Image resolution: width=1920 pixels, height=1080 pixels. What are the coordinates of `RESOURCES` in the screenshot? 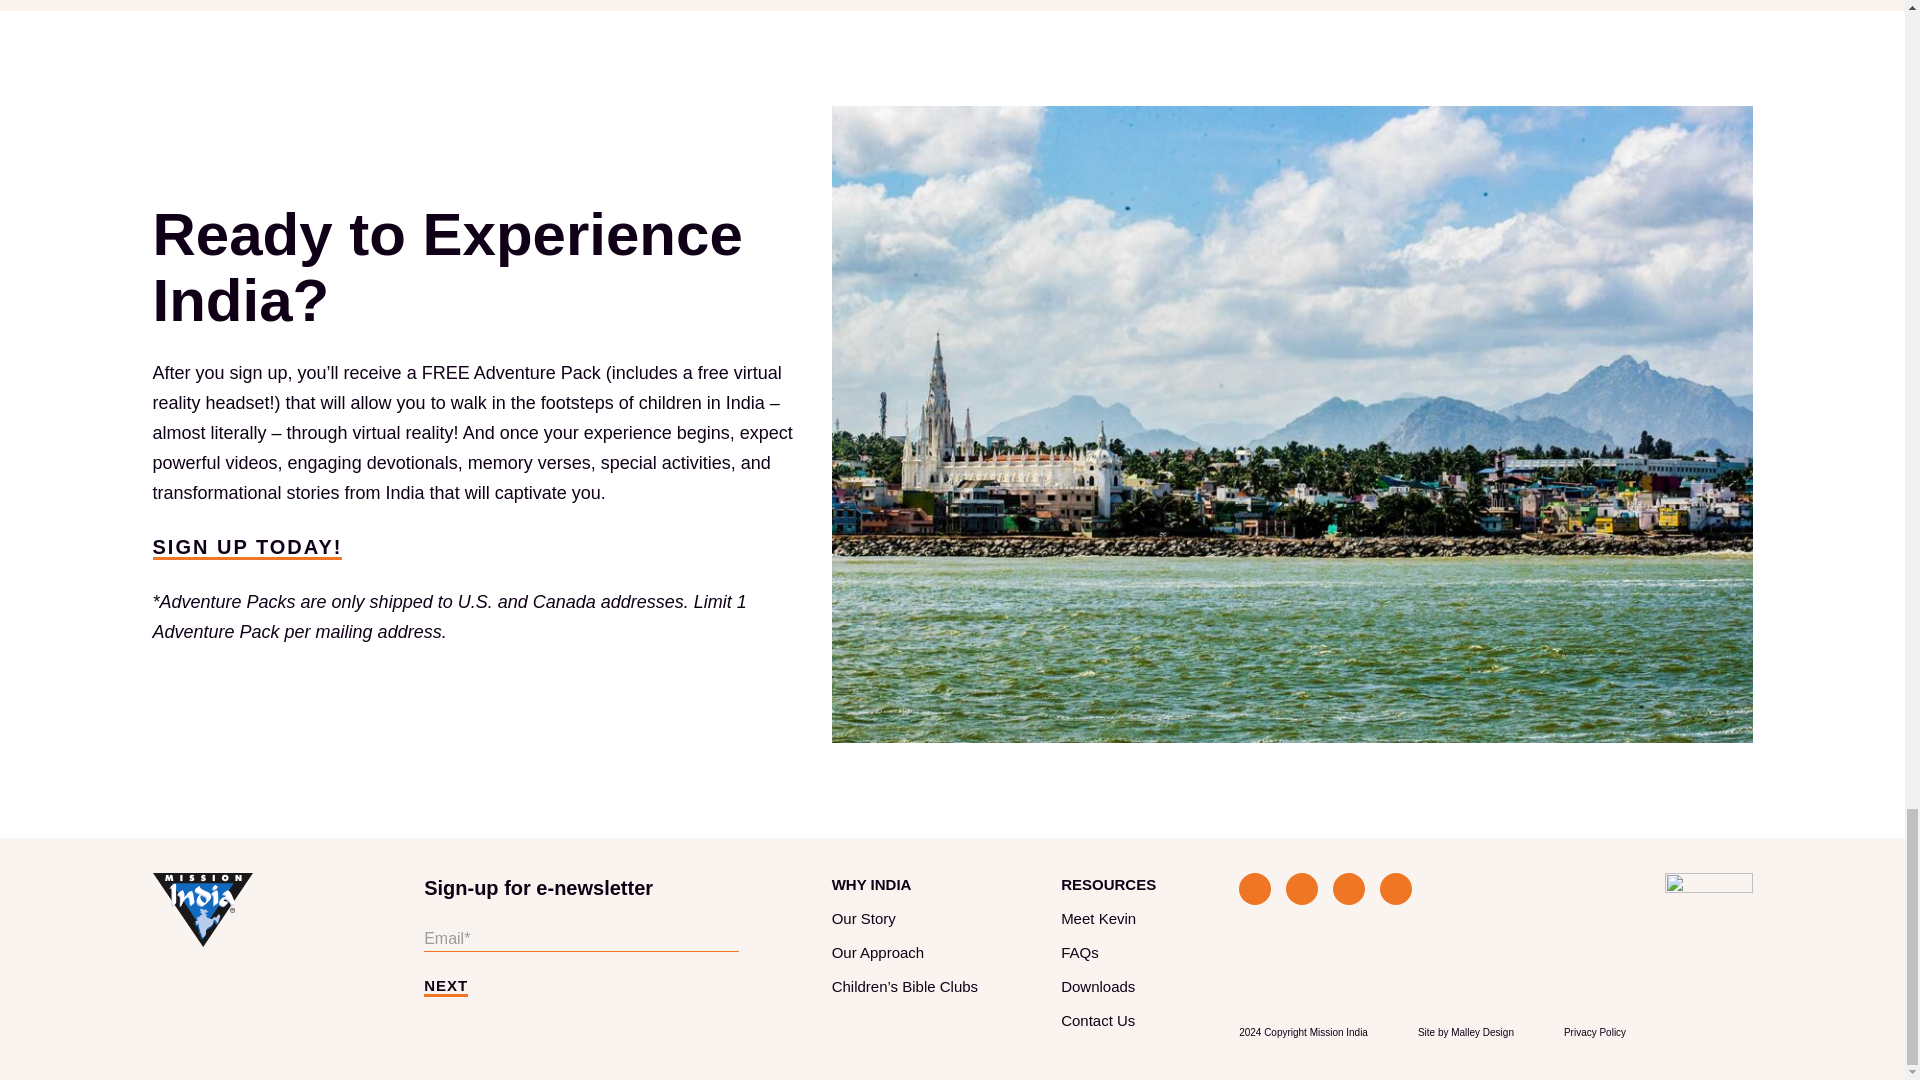 It's located at (1108, 884).